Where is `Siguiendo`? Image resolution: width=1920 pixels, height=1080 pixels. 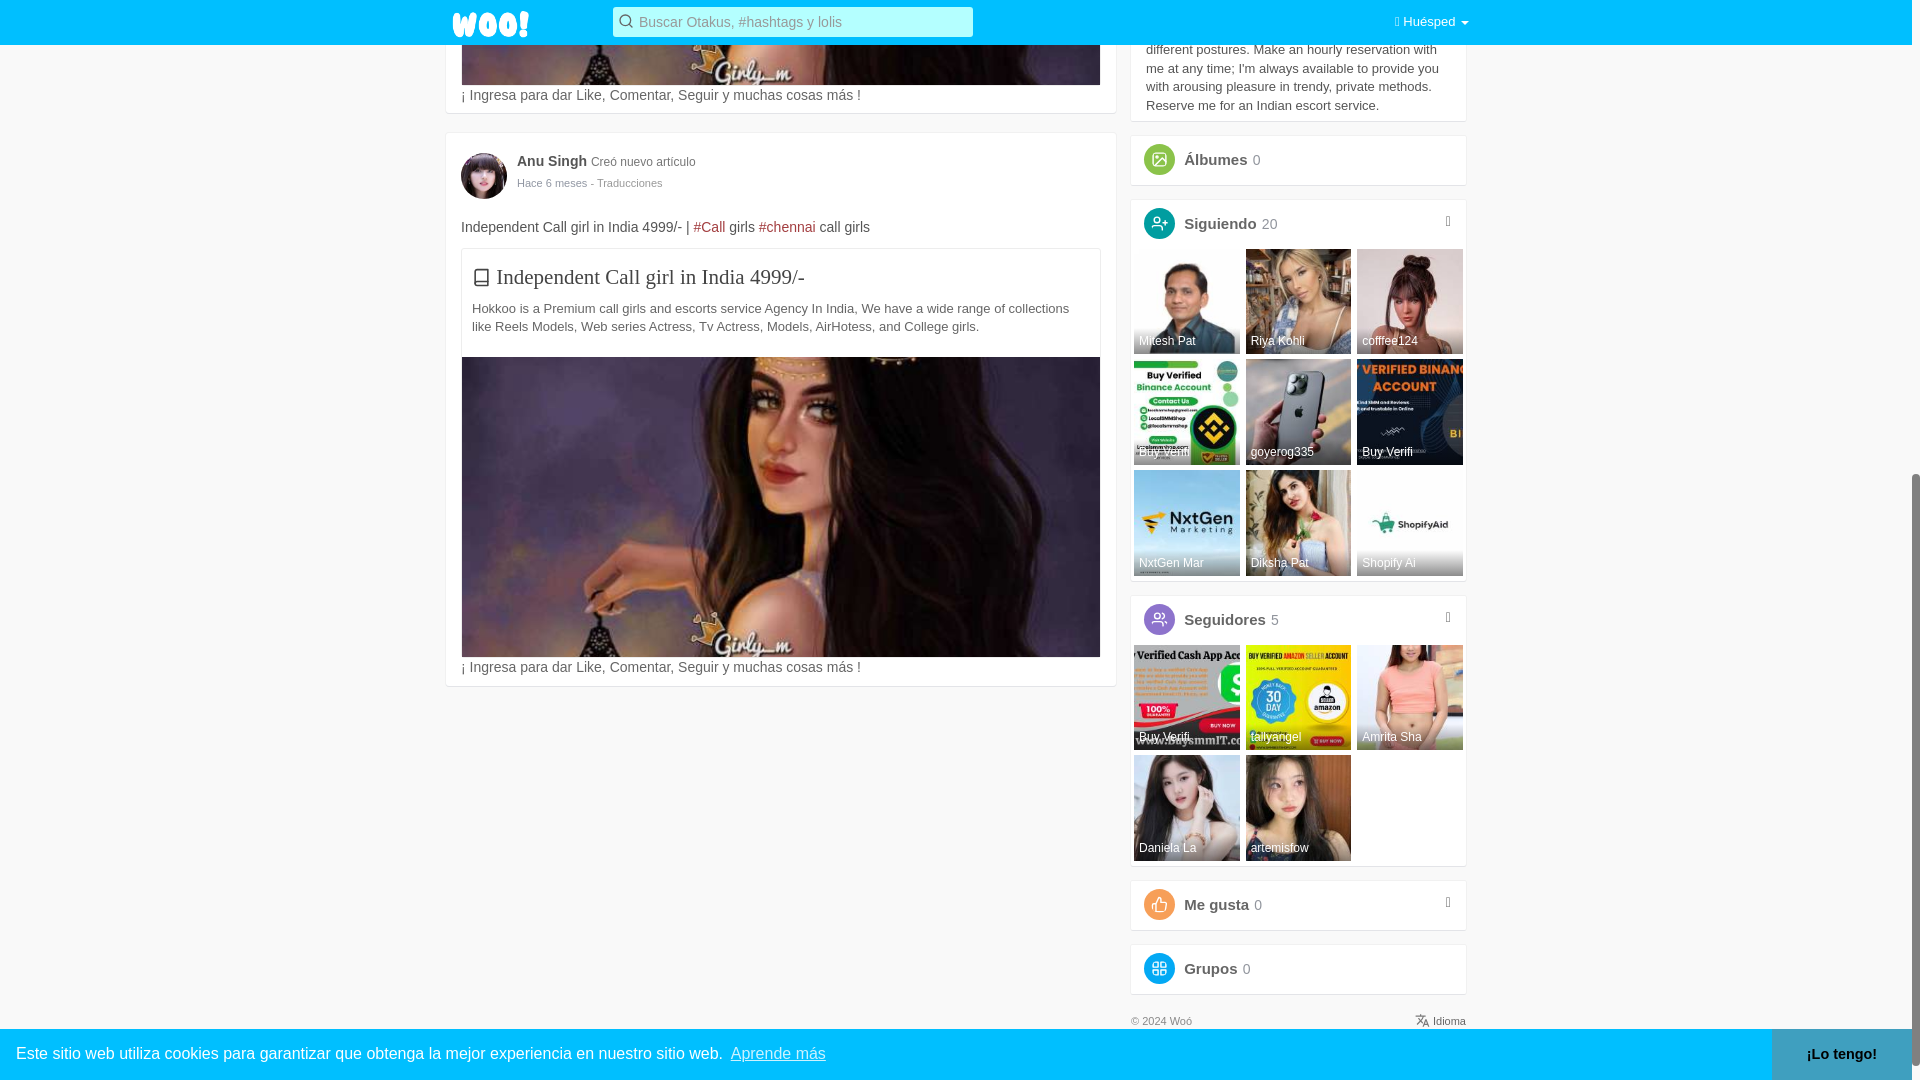 Siguiendo is located at coordinates (1220, 223).